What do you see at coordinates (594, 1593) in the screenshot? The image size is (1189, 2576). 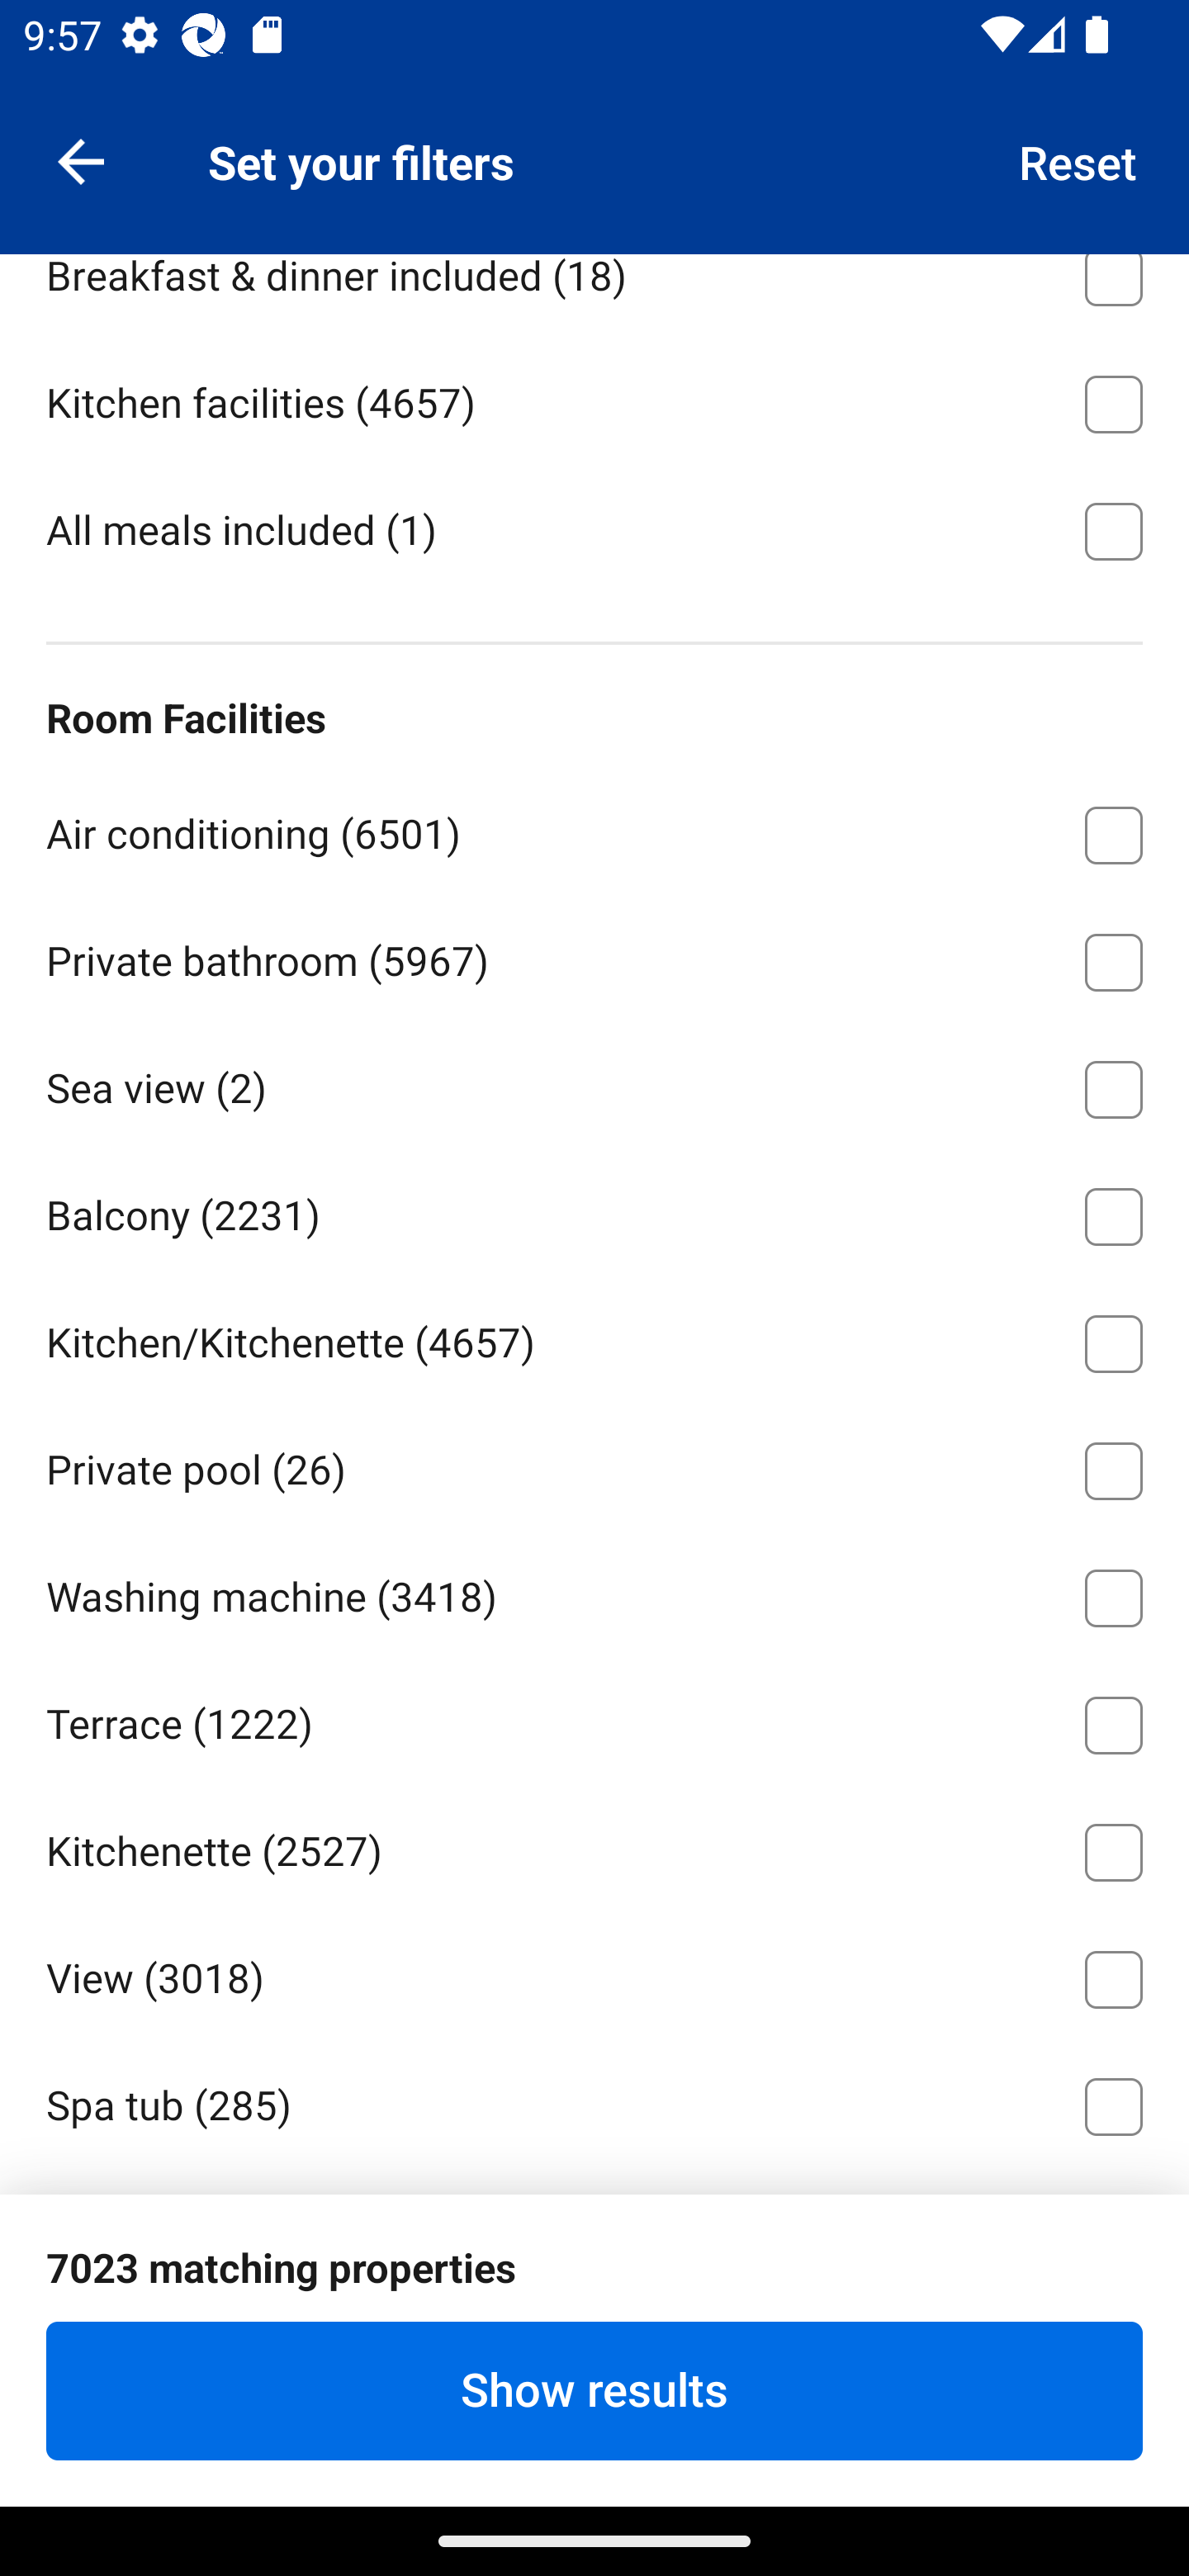 I see `Washing machine ⁦(3418)` at bounding box center [594, 1593].